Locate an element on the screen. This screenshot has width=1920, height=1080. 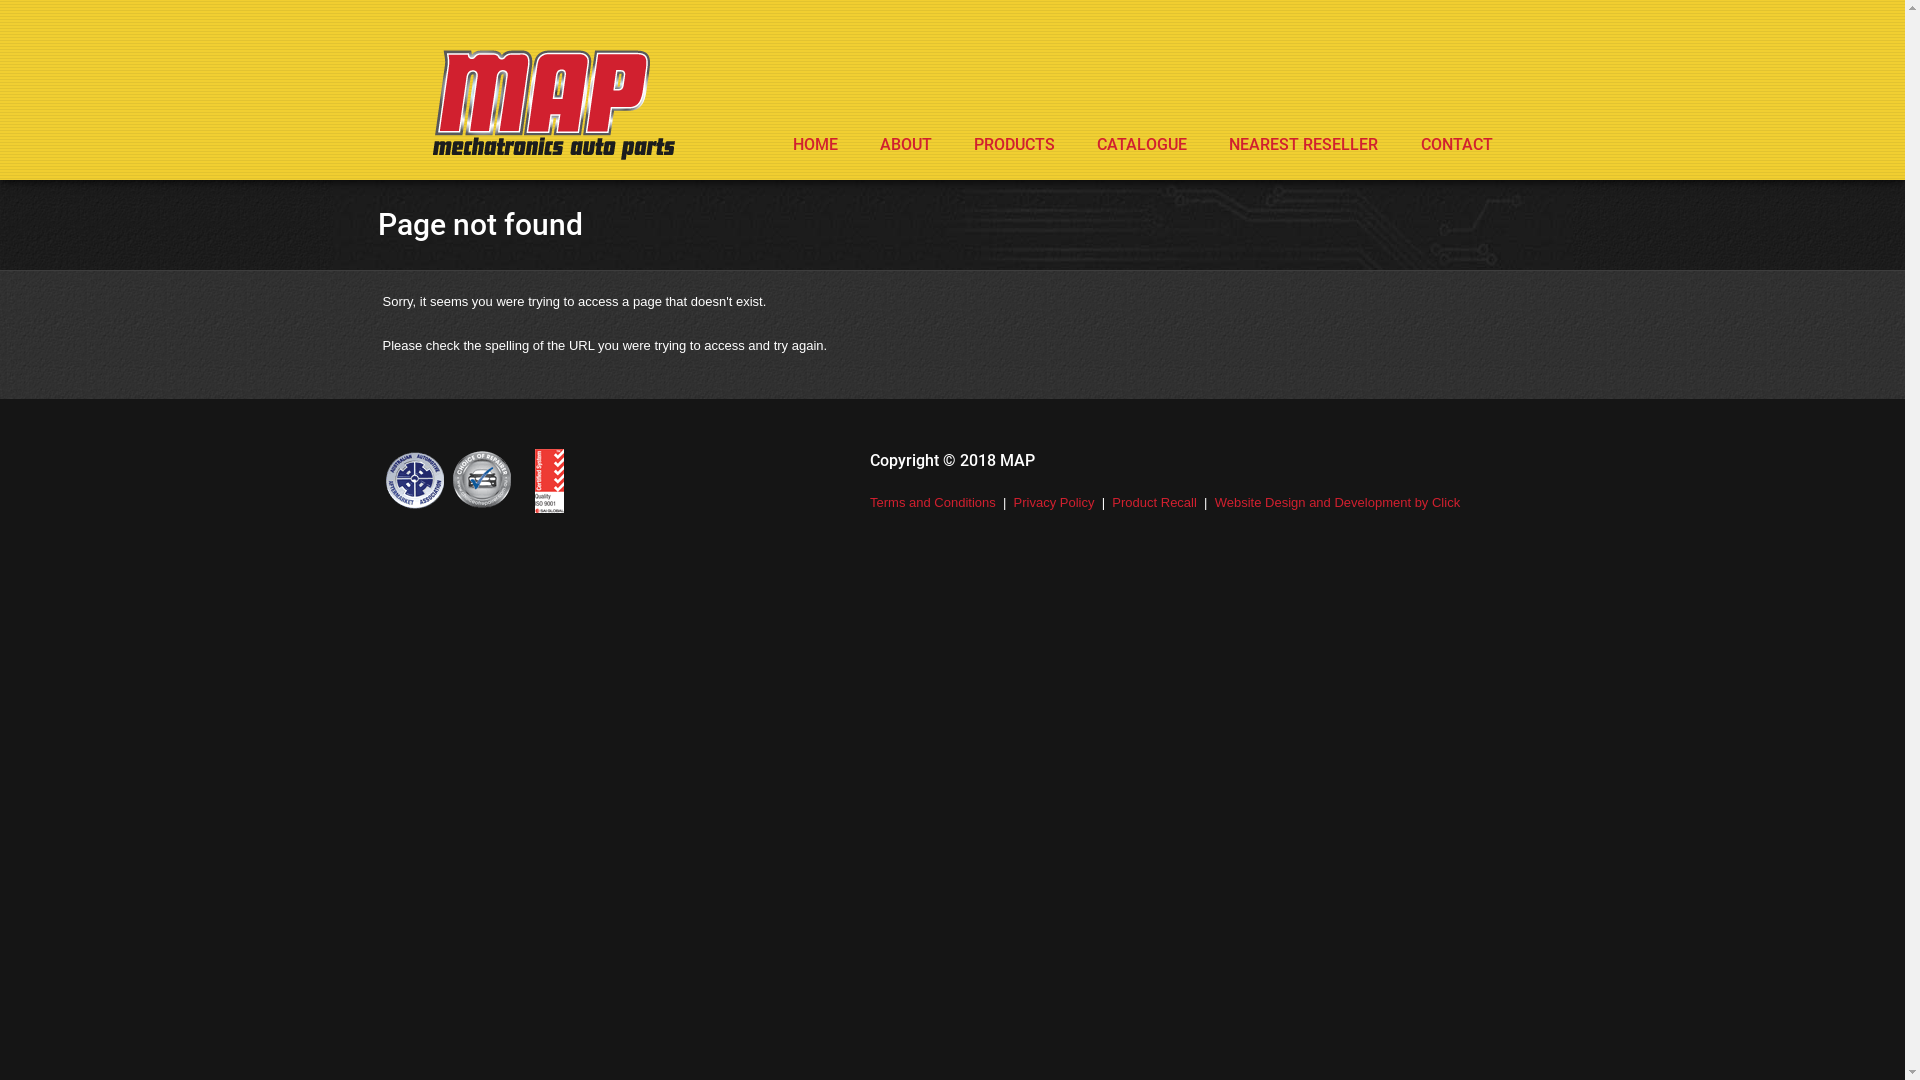
Australian Automotive Aftermarket Association is located at coordinates (414, 481).